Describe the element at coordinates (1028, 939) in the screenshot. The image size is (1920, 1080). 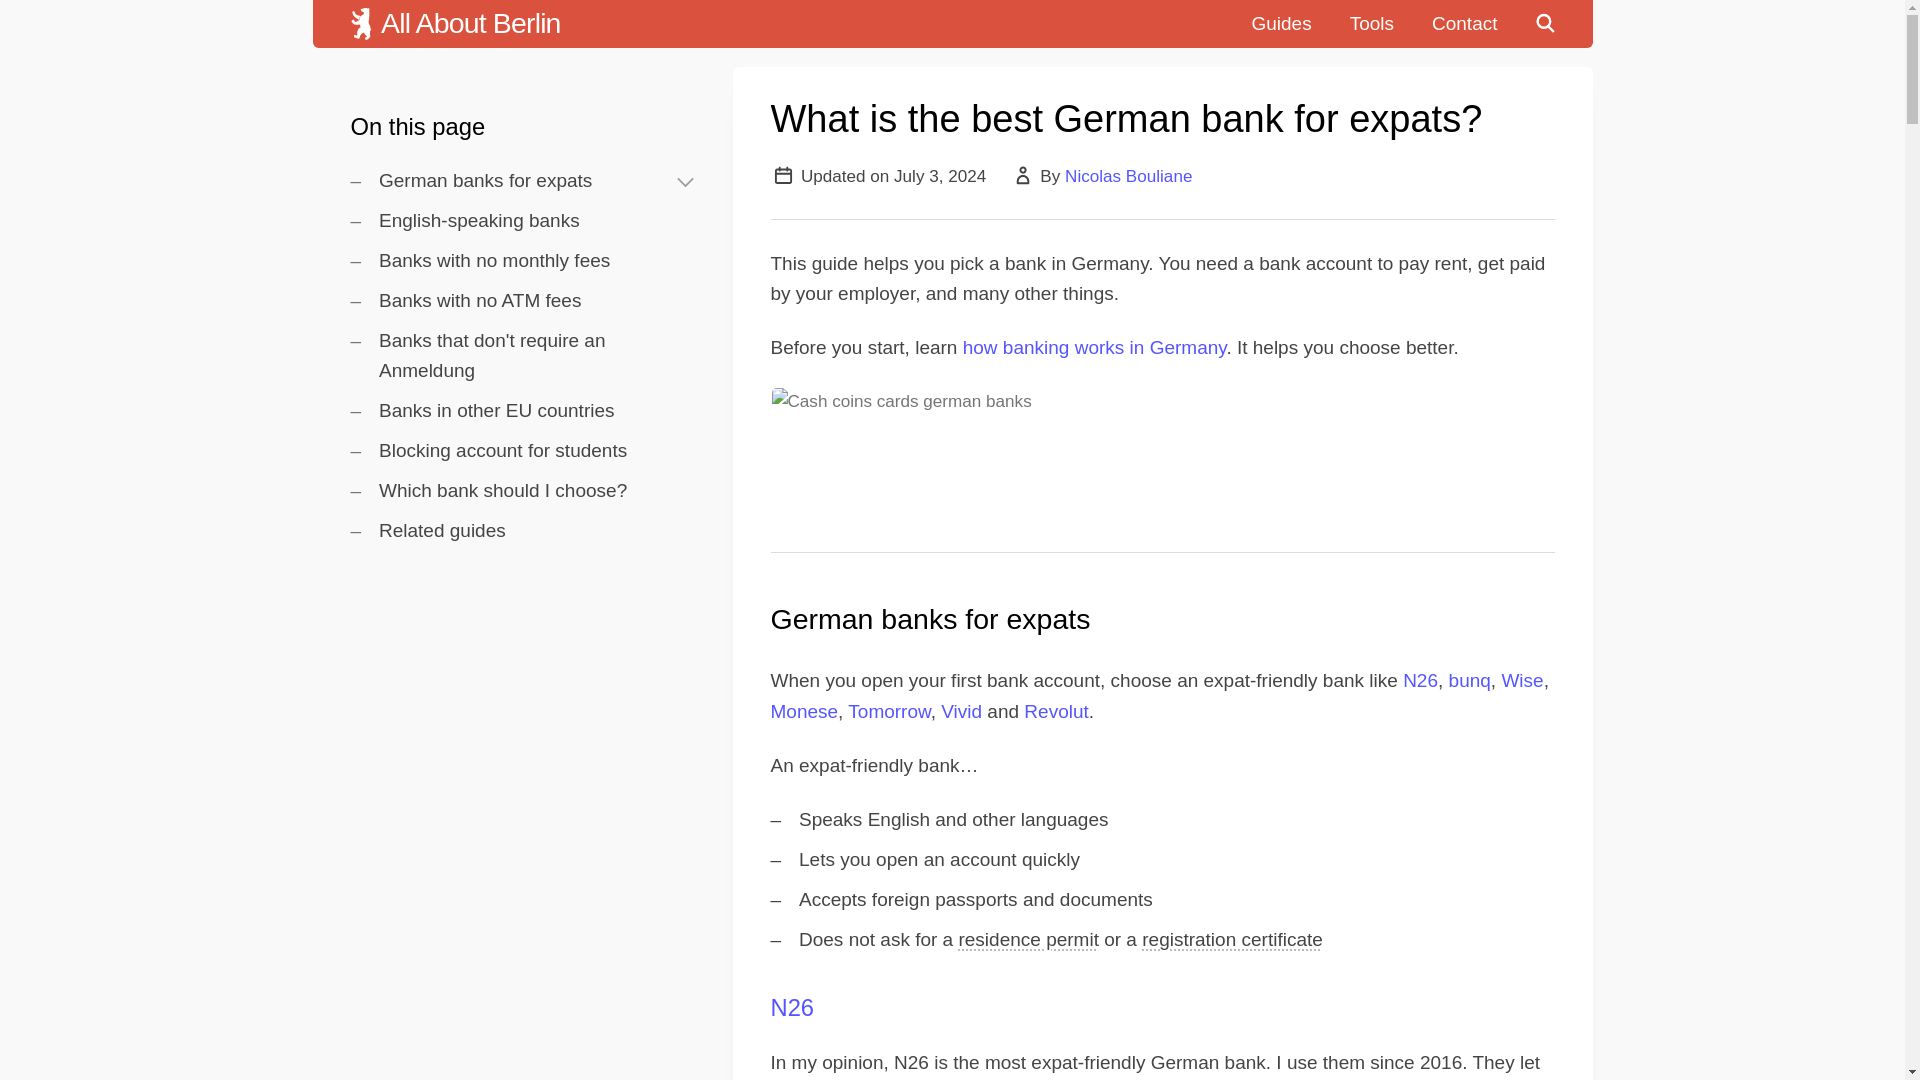
I see `residence permit` at that location.